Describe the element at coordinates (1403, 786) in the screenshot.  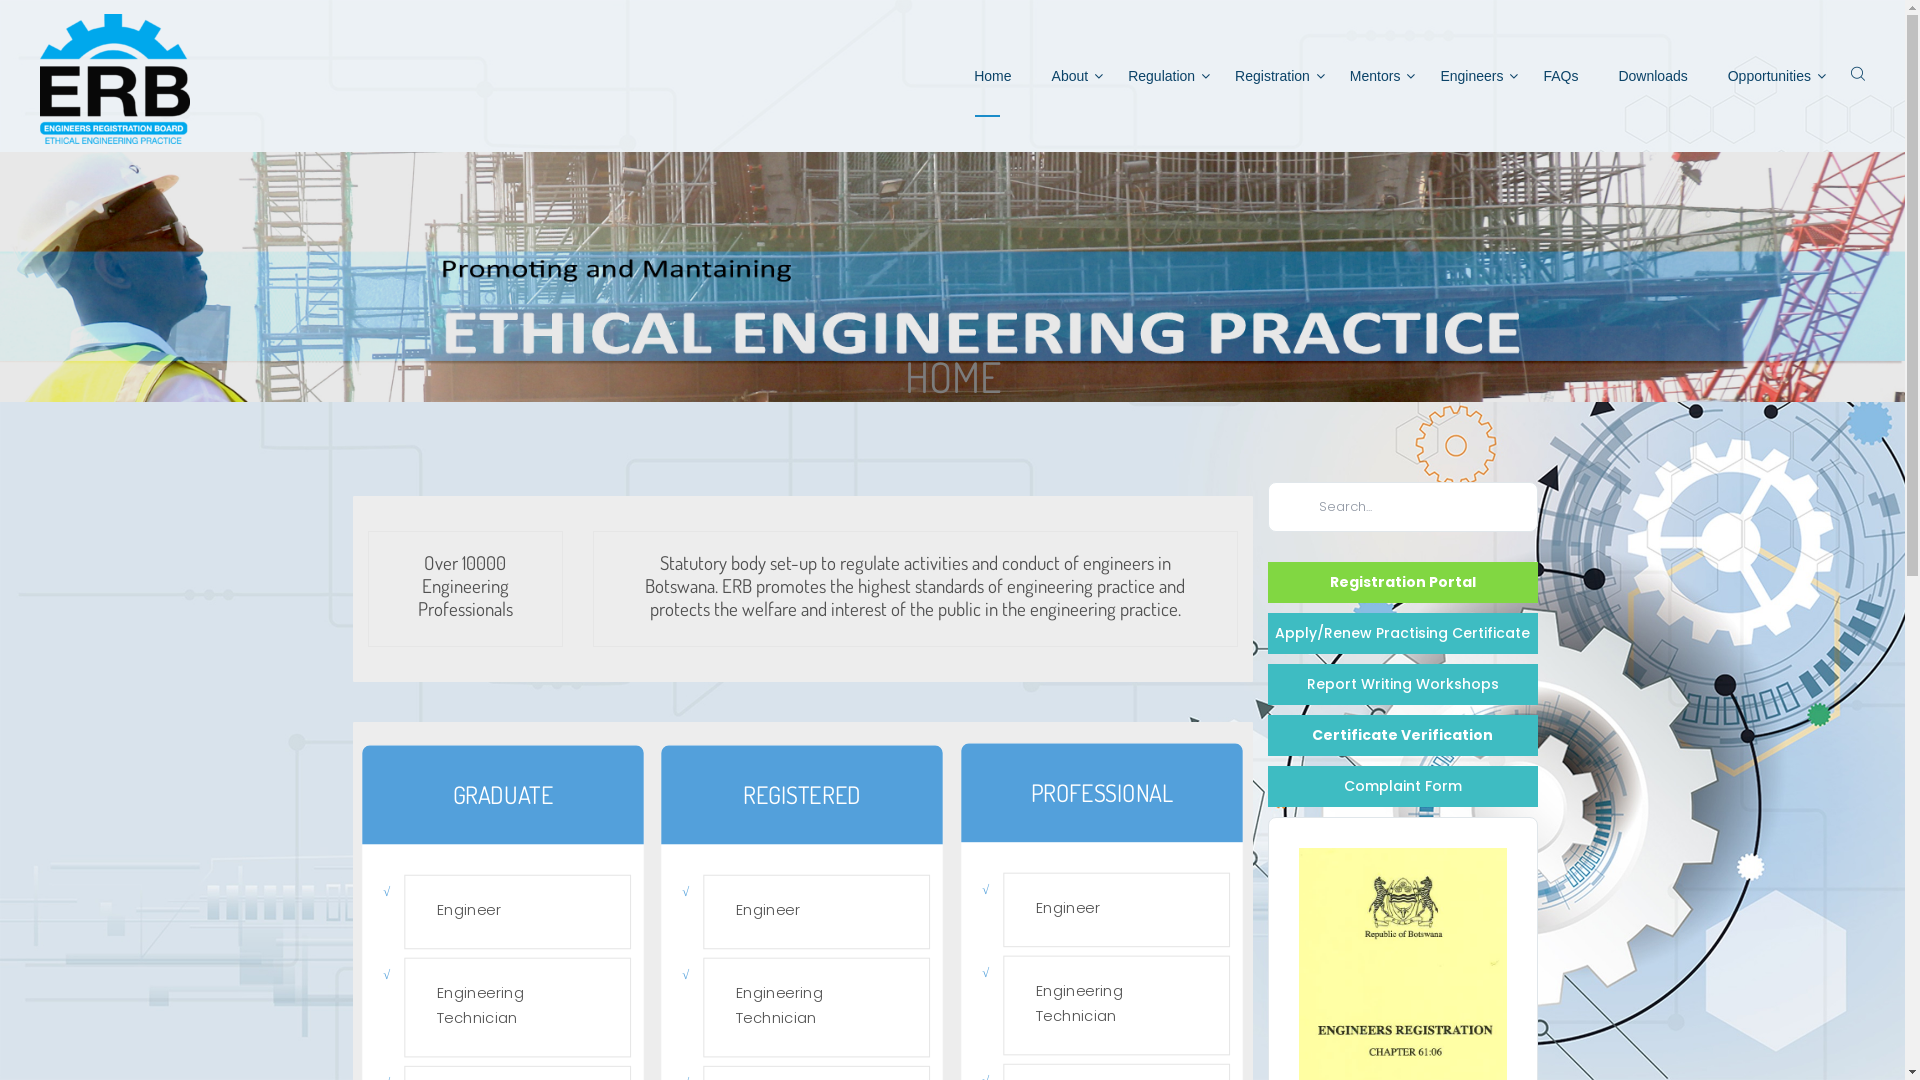
I see `Complaint Form` at that location.